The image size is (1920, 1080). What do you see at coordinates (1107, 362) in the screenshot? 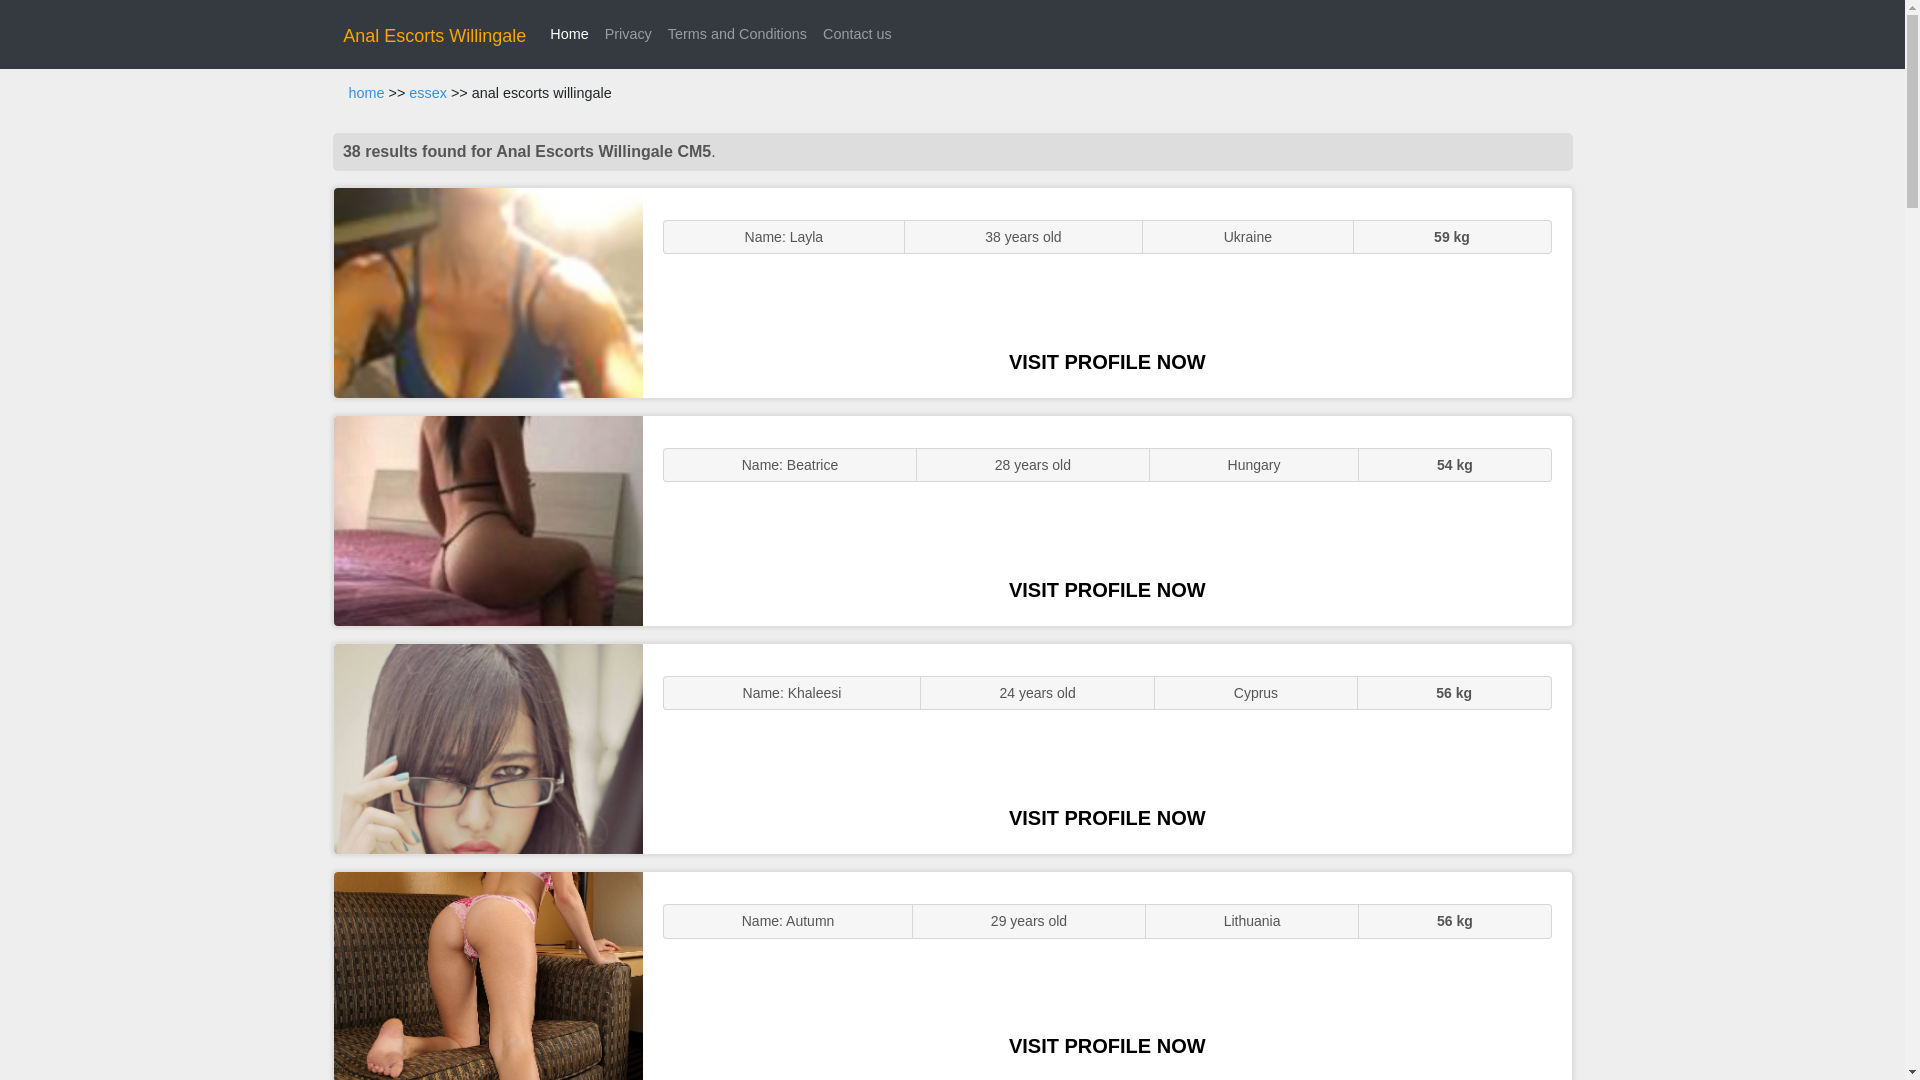
I see `VISIT PROFILE NOW` at bounding box center [1107, 362].